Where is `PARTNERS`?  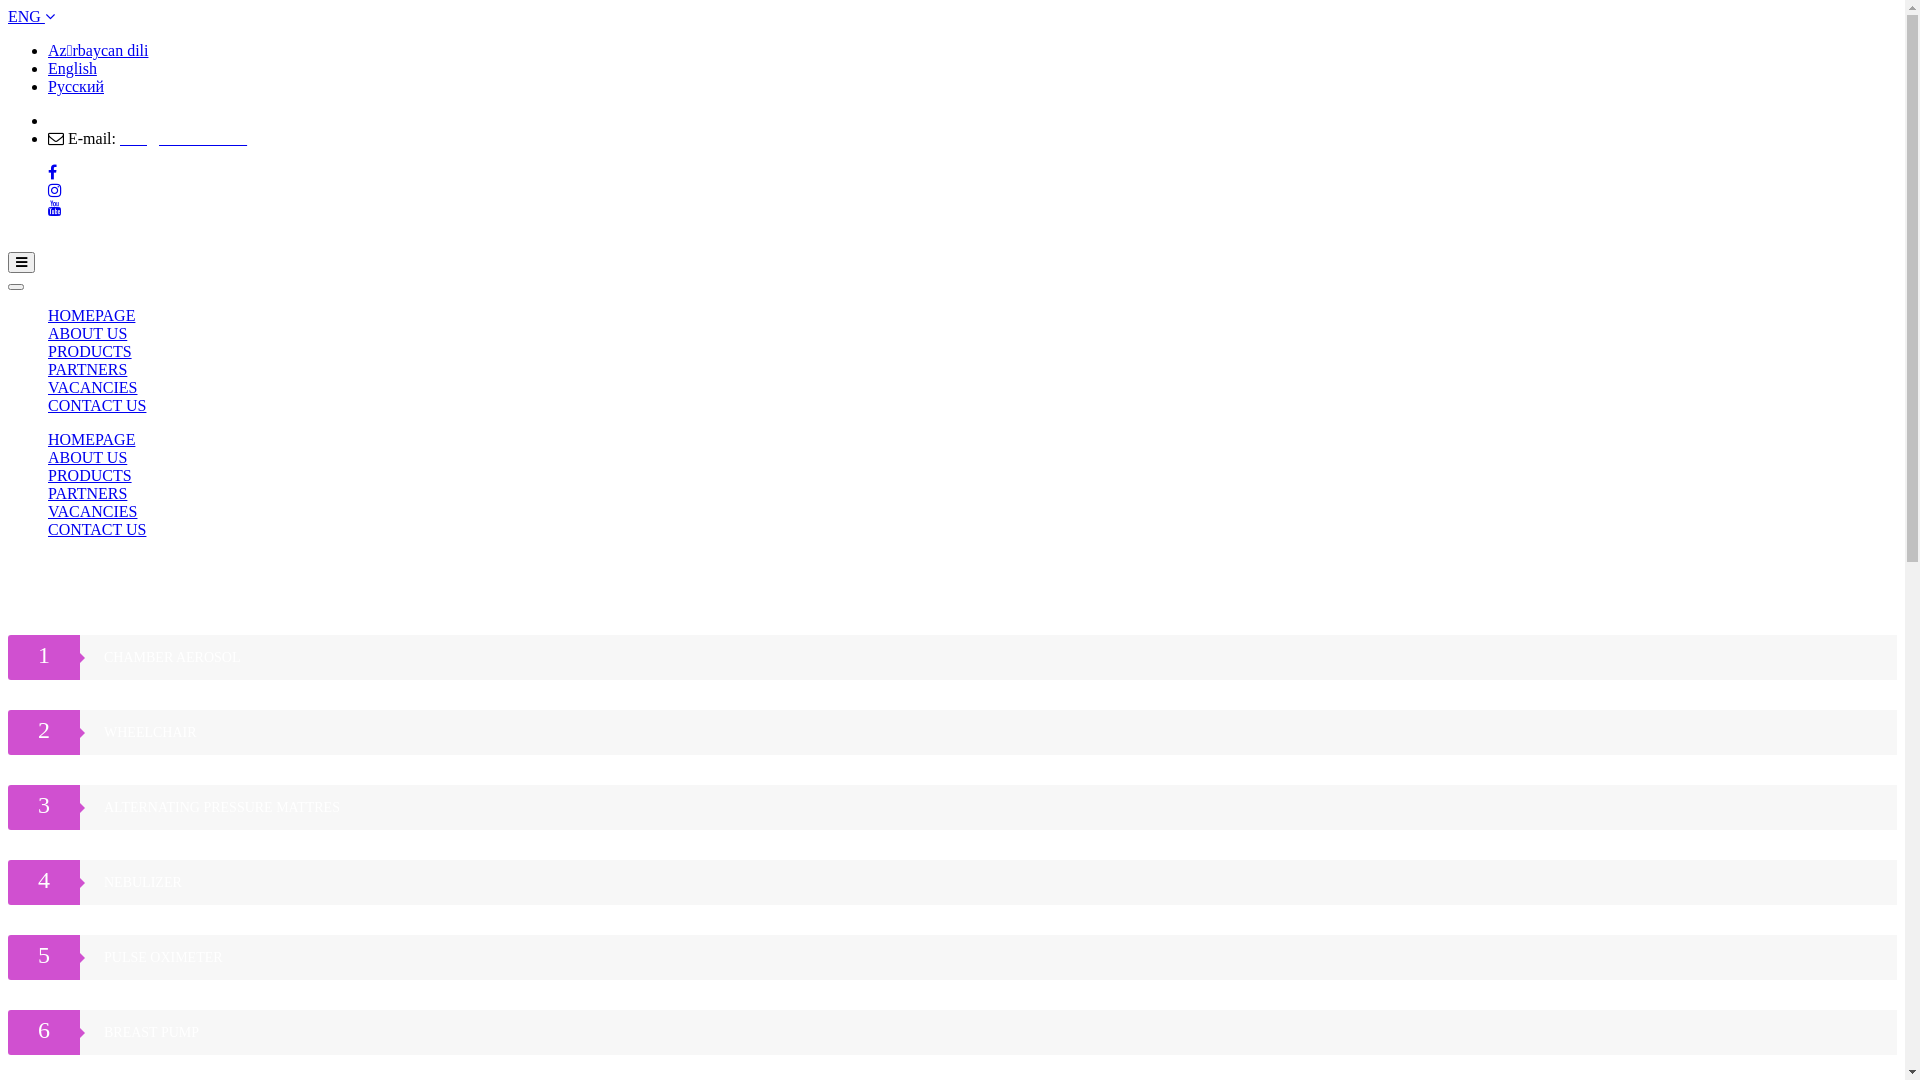 PARTNERS is located at coordinates (88, 370).